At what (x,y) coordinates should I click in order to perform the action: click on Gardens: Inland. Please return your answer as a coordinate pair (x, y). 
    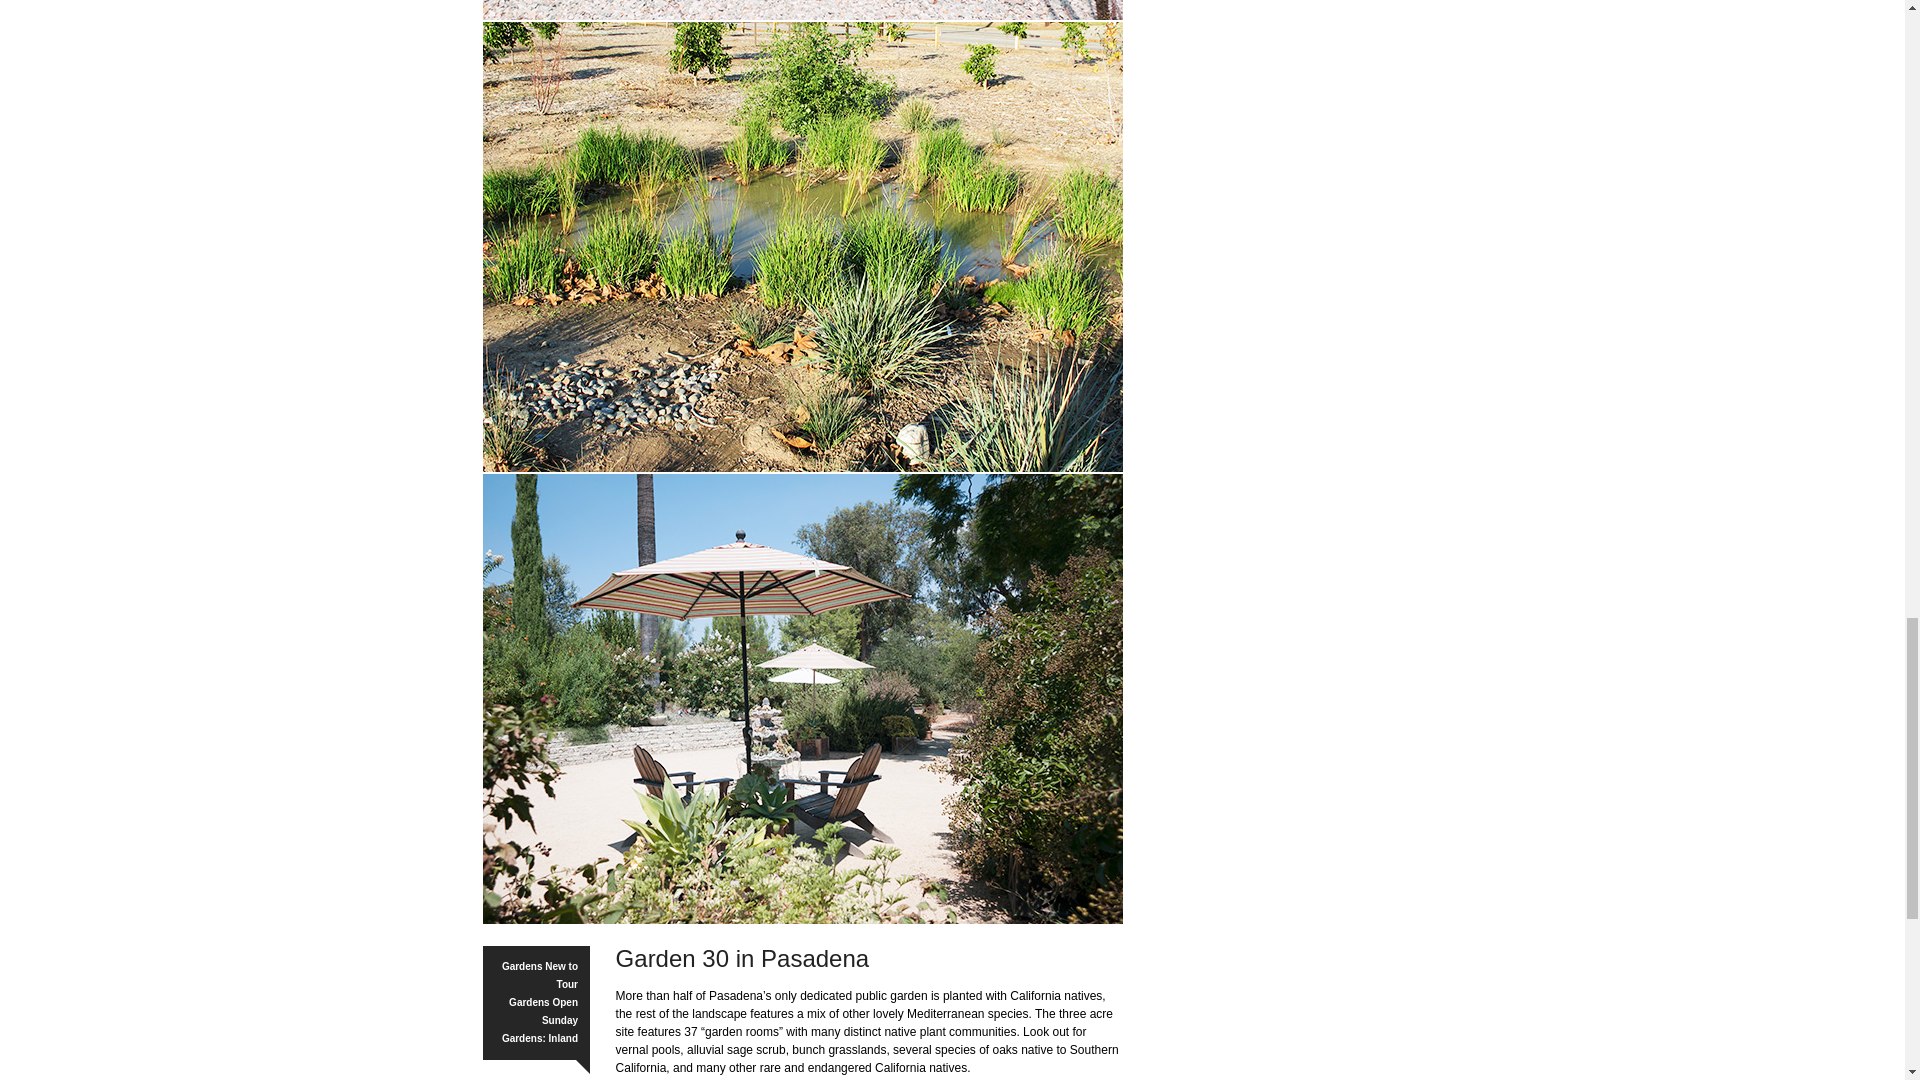
    Looking at the image, I should click on (539, 1046).